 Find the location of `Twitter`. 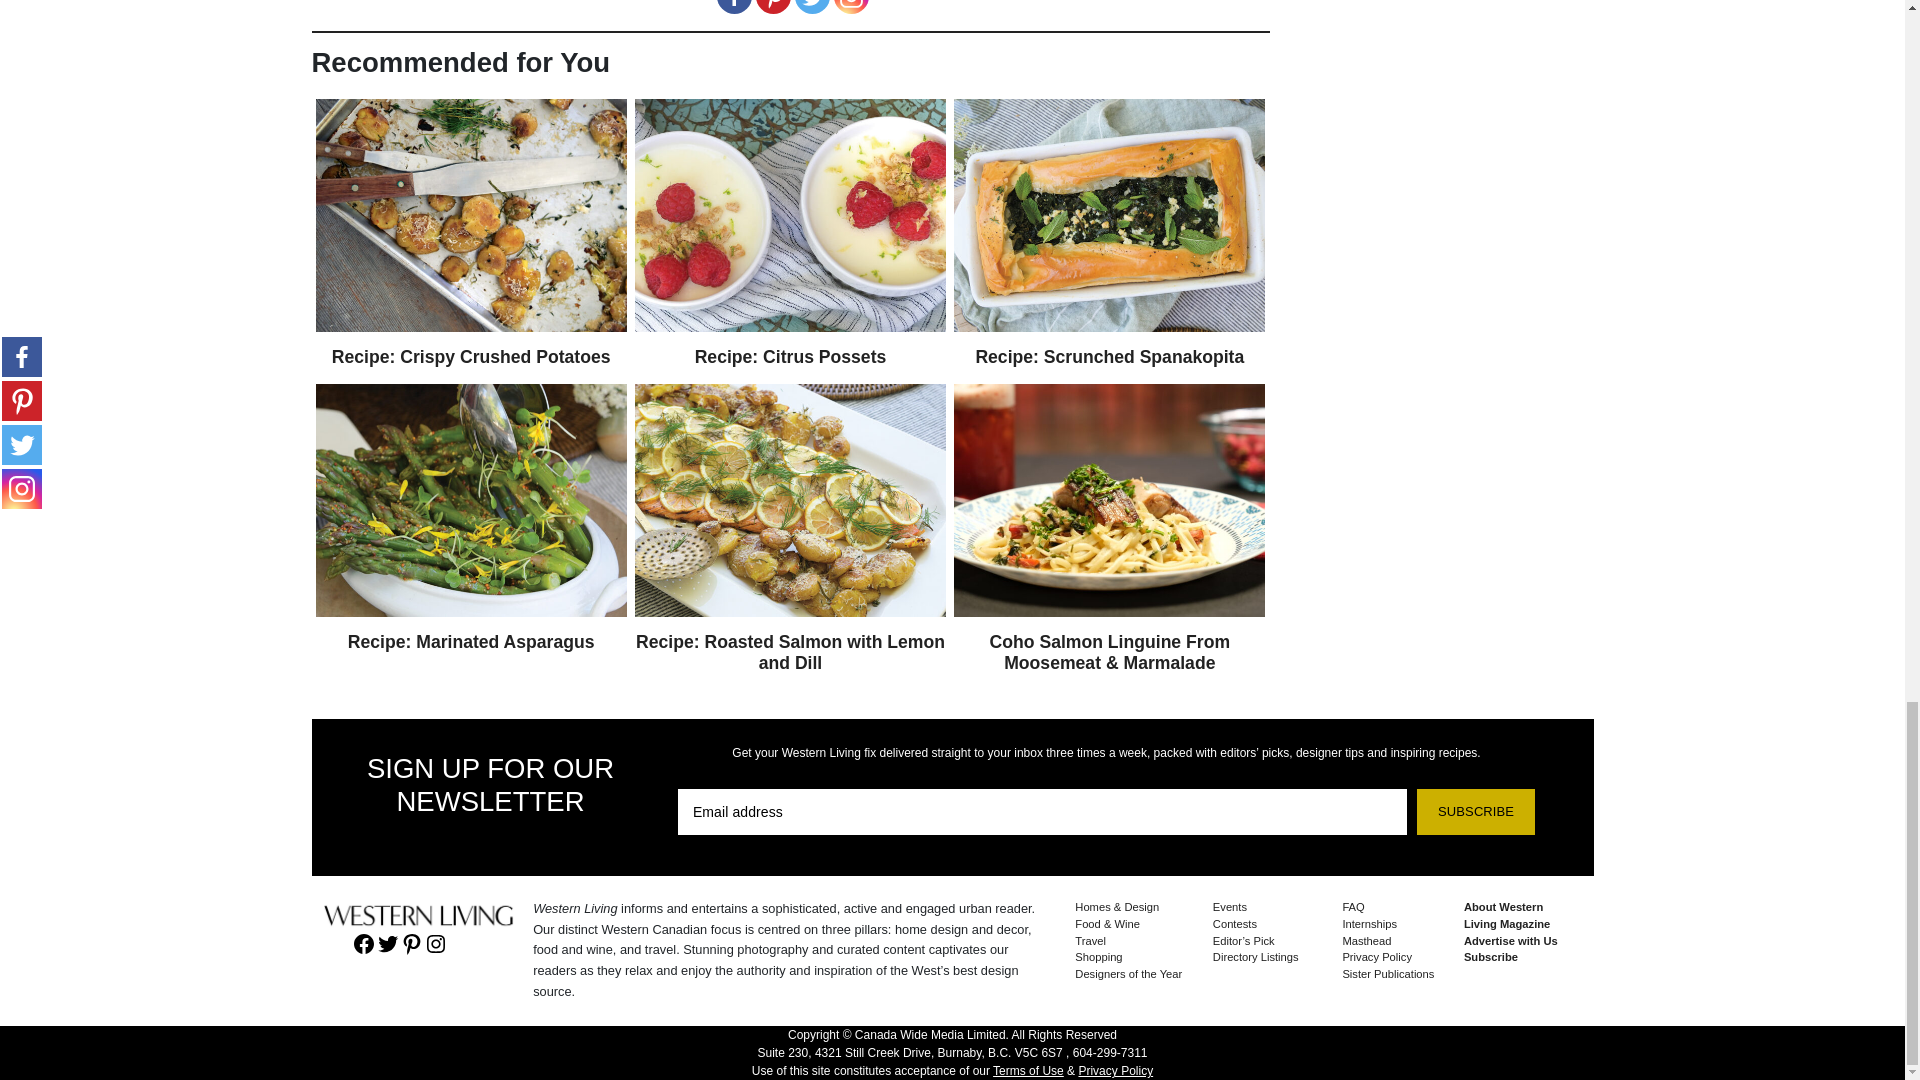

Twitter is located at coordinates (812, 7).